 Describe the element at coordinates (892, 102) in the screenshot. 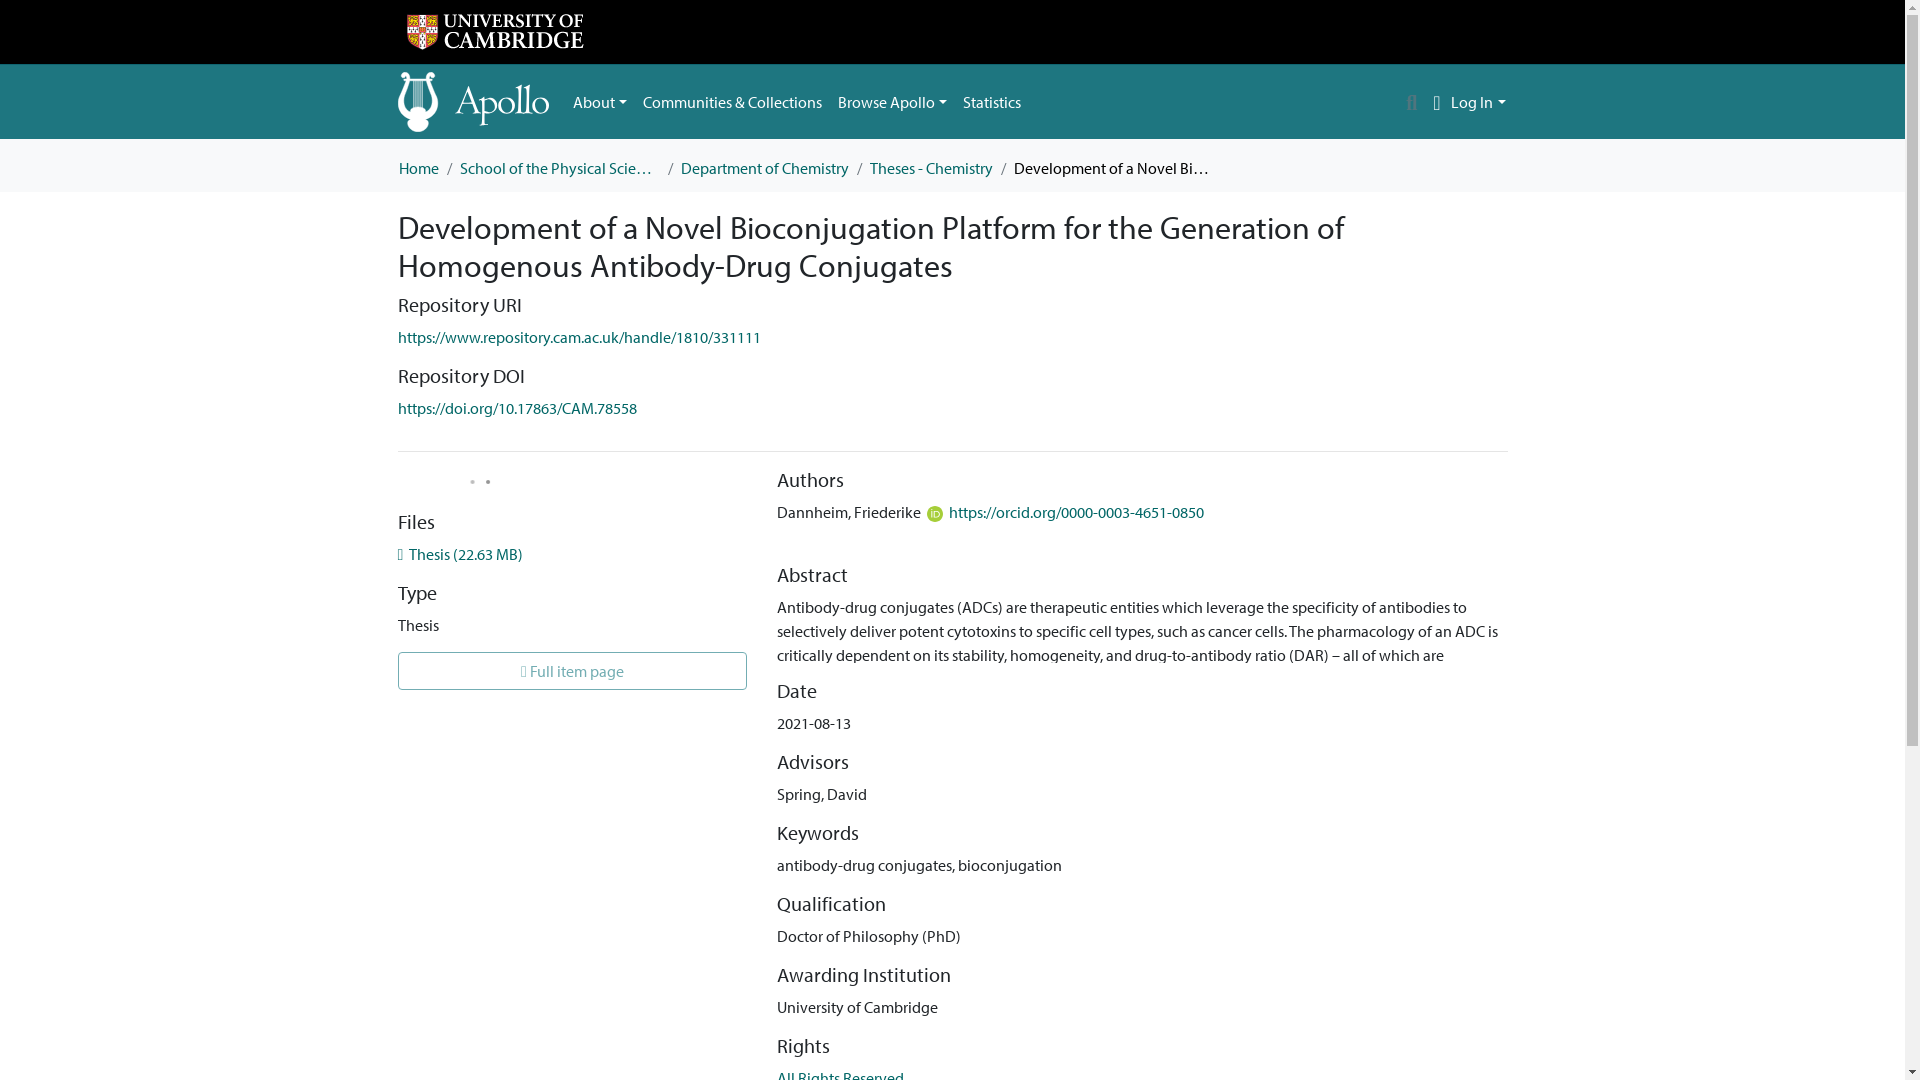

I see `Browse Apollo` at that location.